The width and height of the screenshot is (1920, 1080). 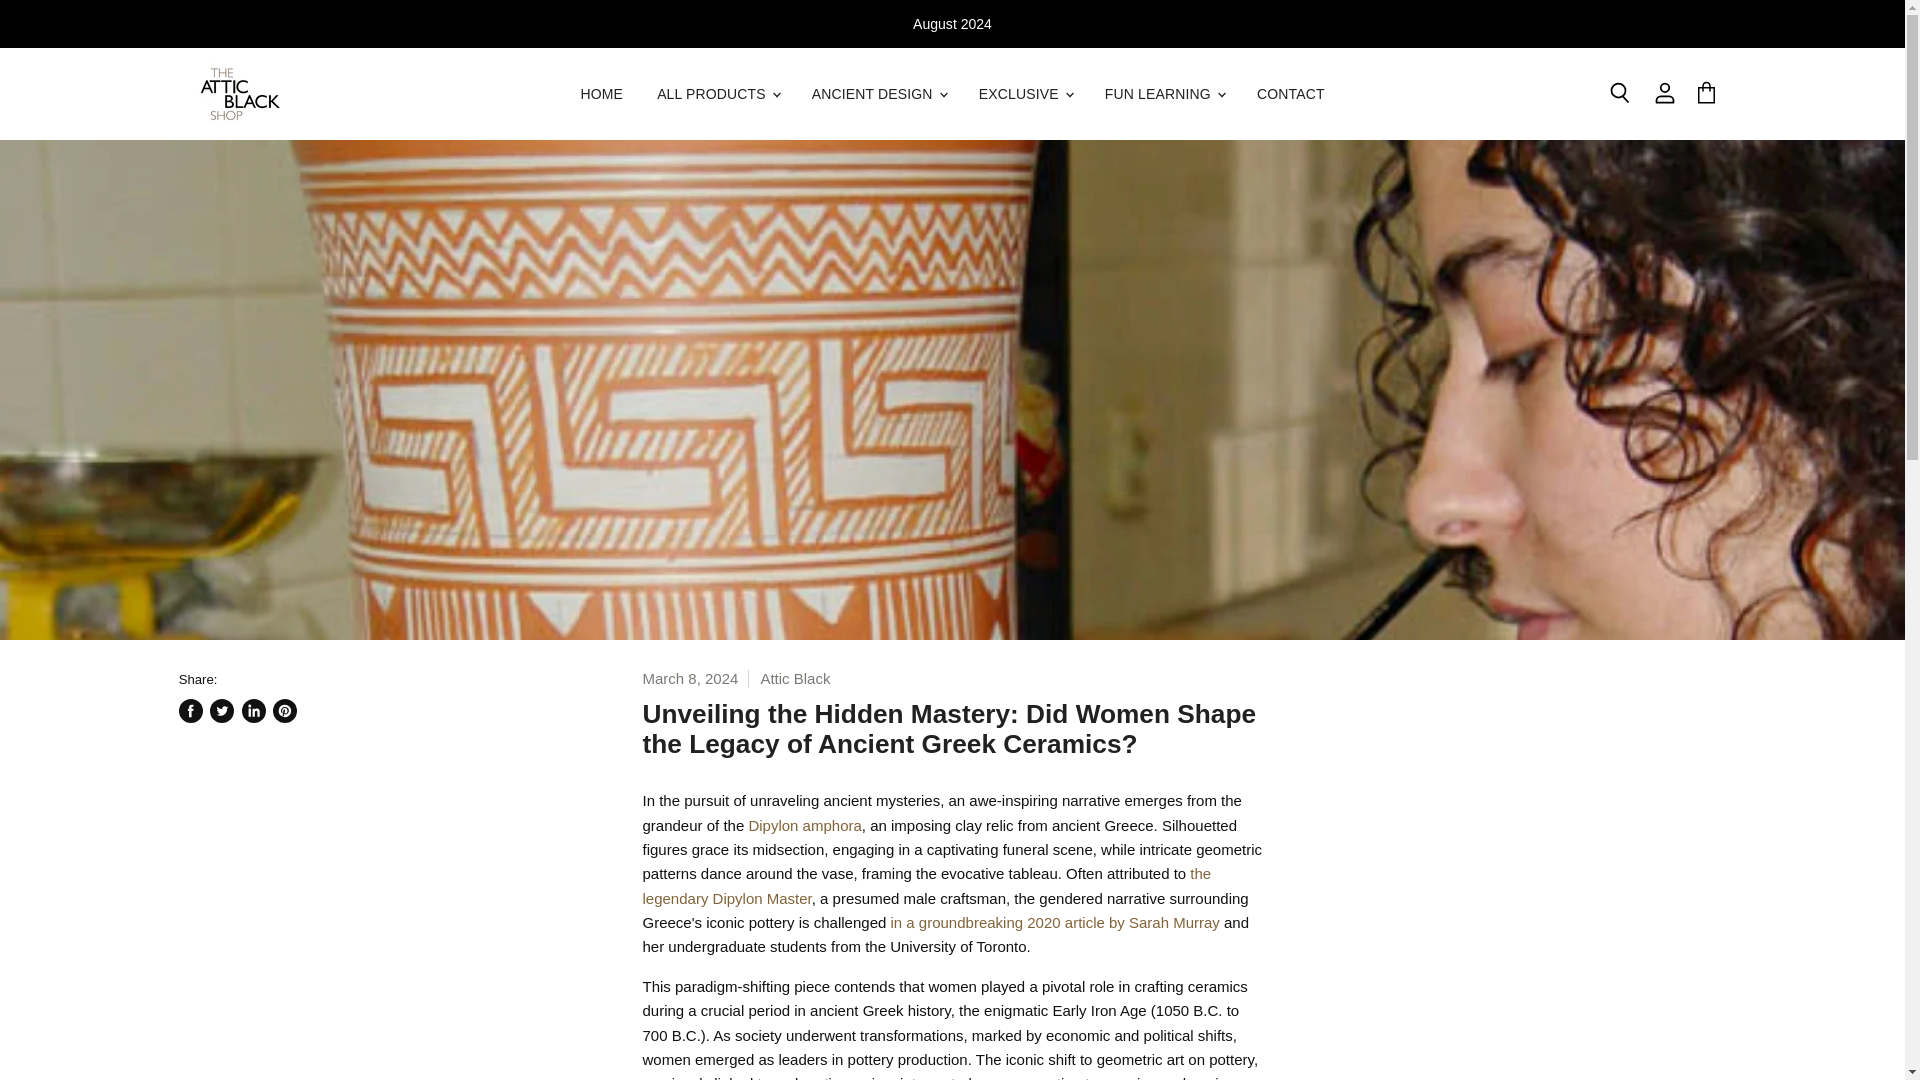 I want to click on Dipylon Master, so click(x=926, y=886).